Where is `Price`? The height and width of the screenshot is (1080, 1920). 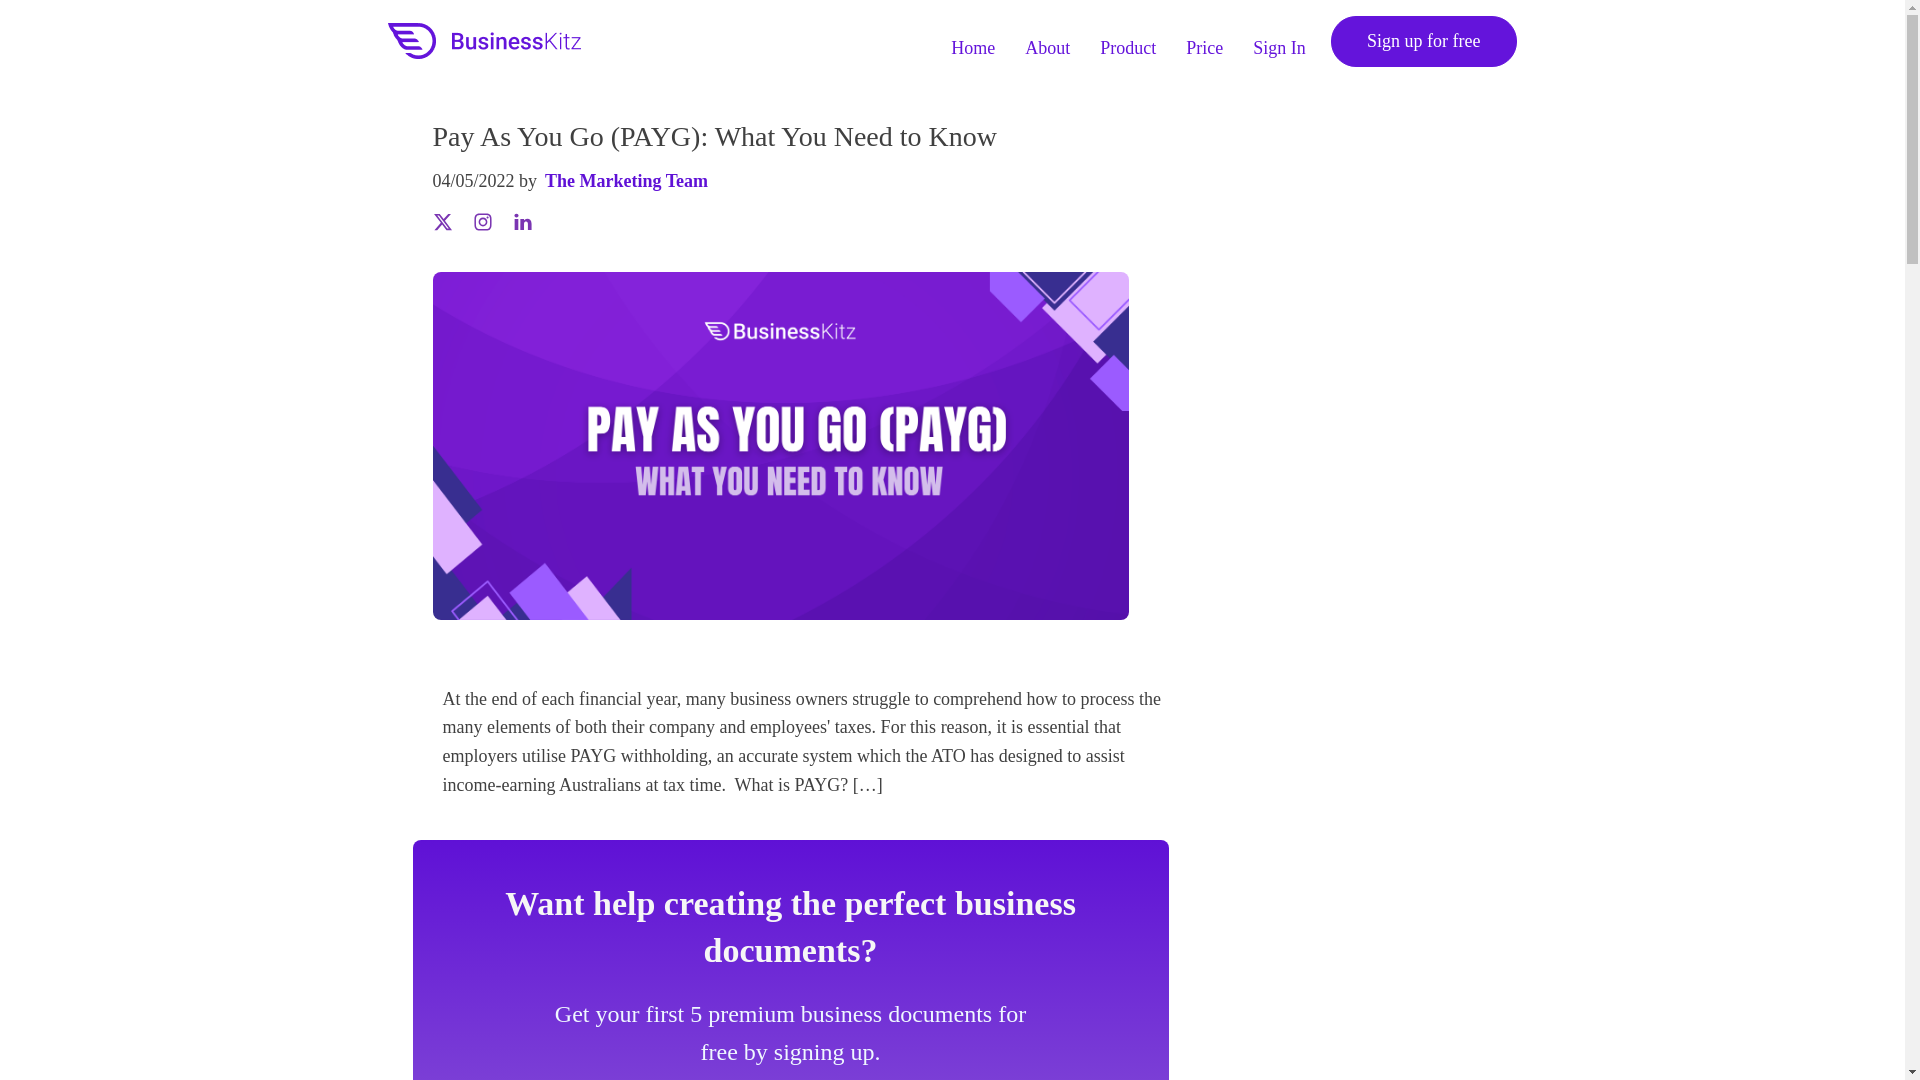 Price is located at coordinates (1204, 40).